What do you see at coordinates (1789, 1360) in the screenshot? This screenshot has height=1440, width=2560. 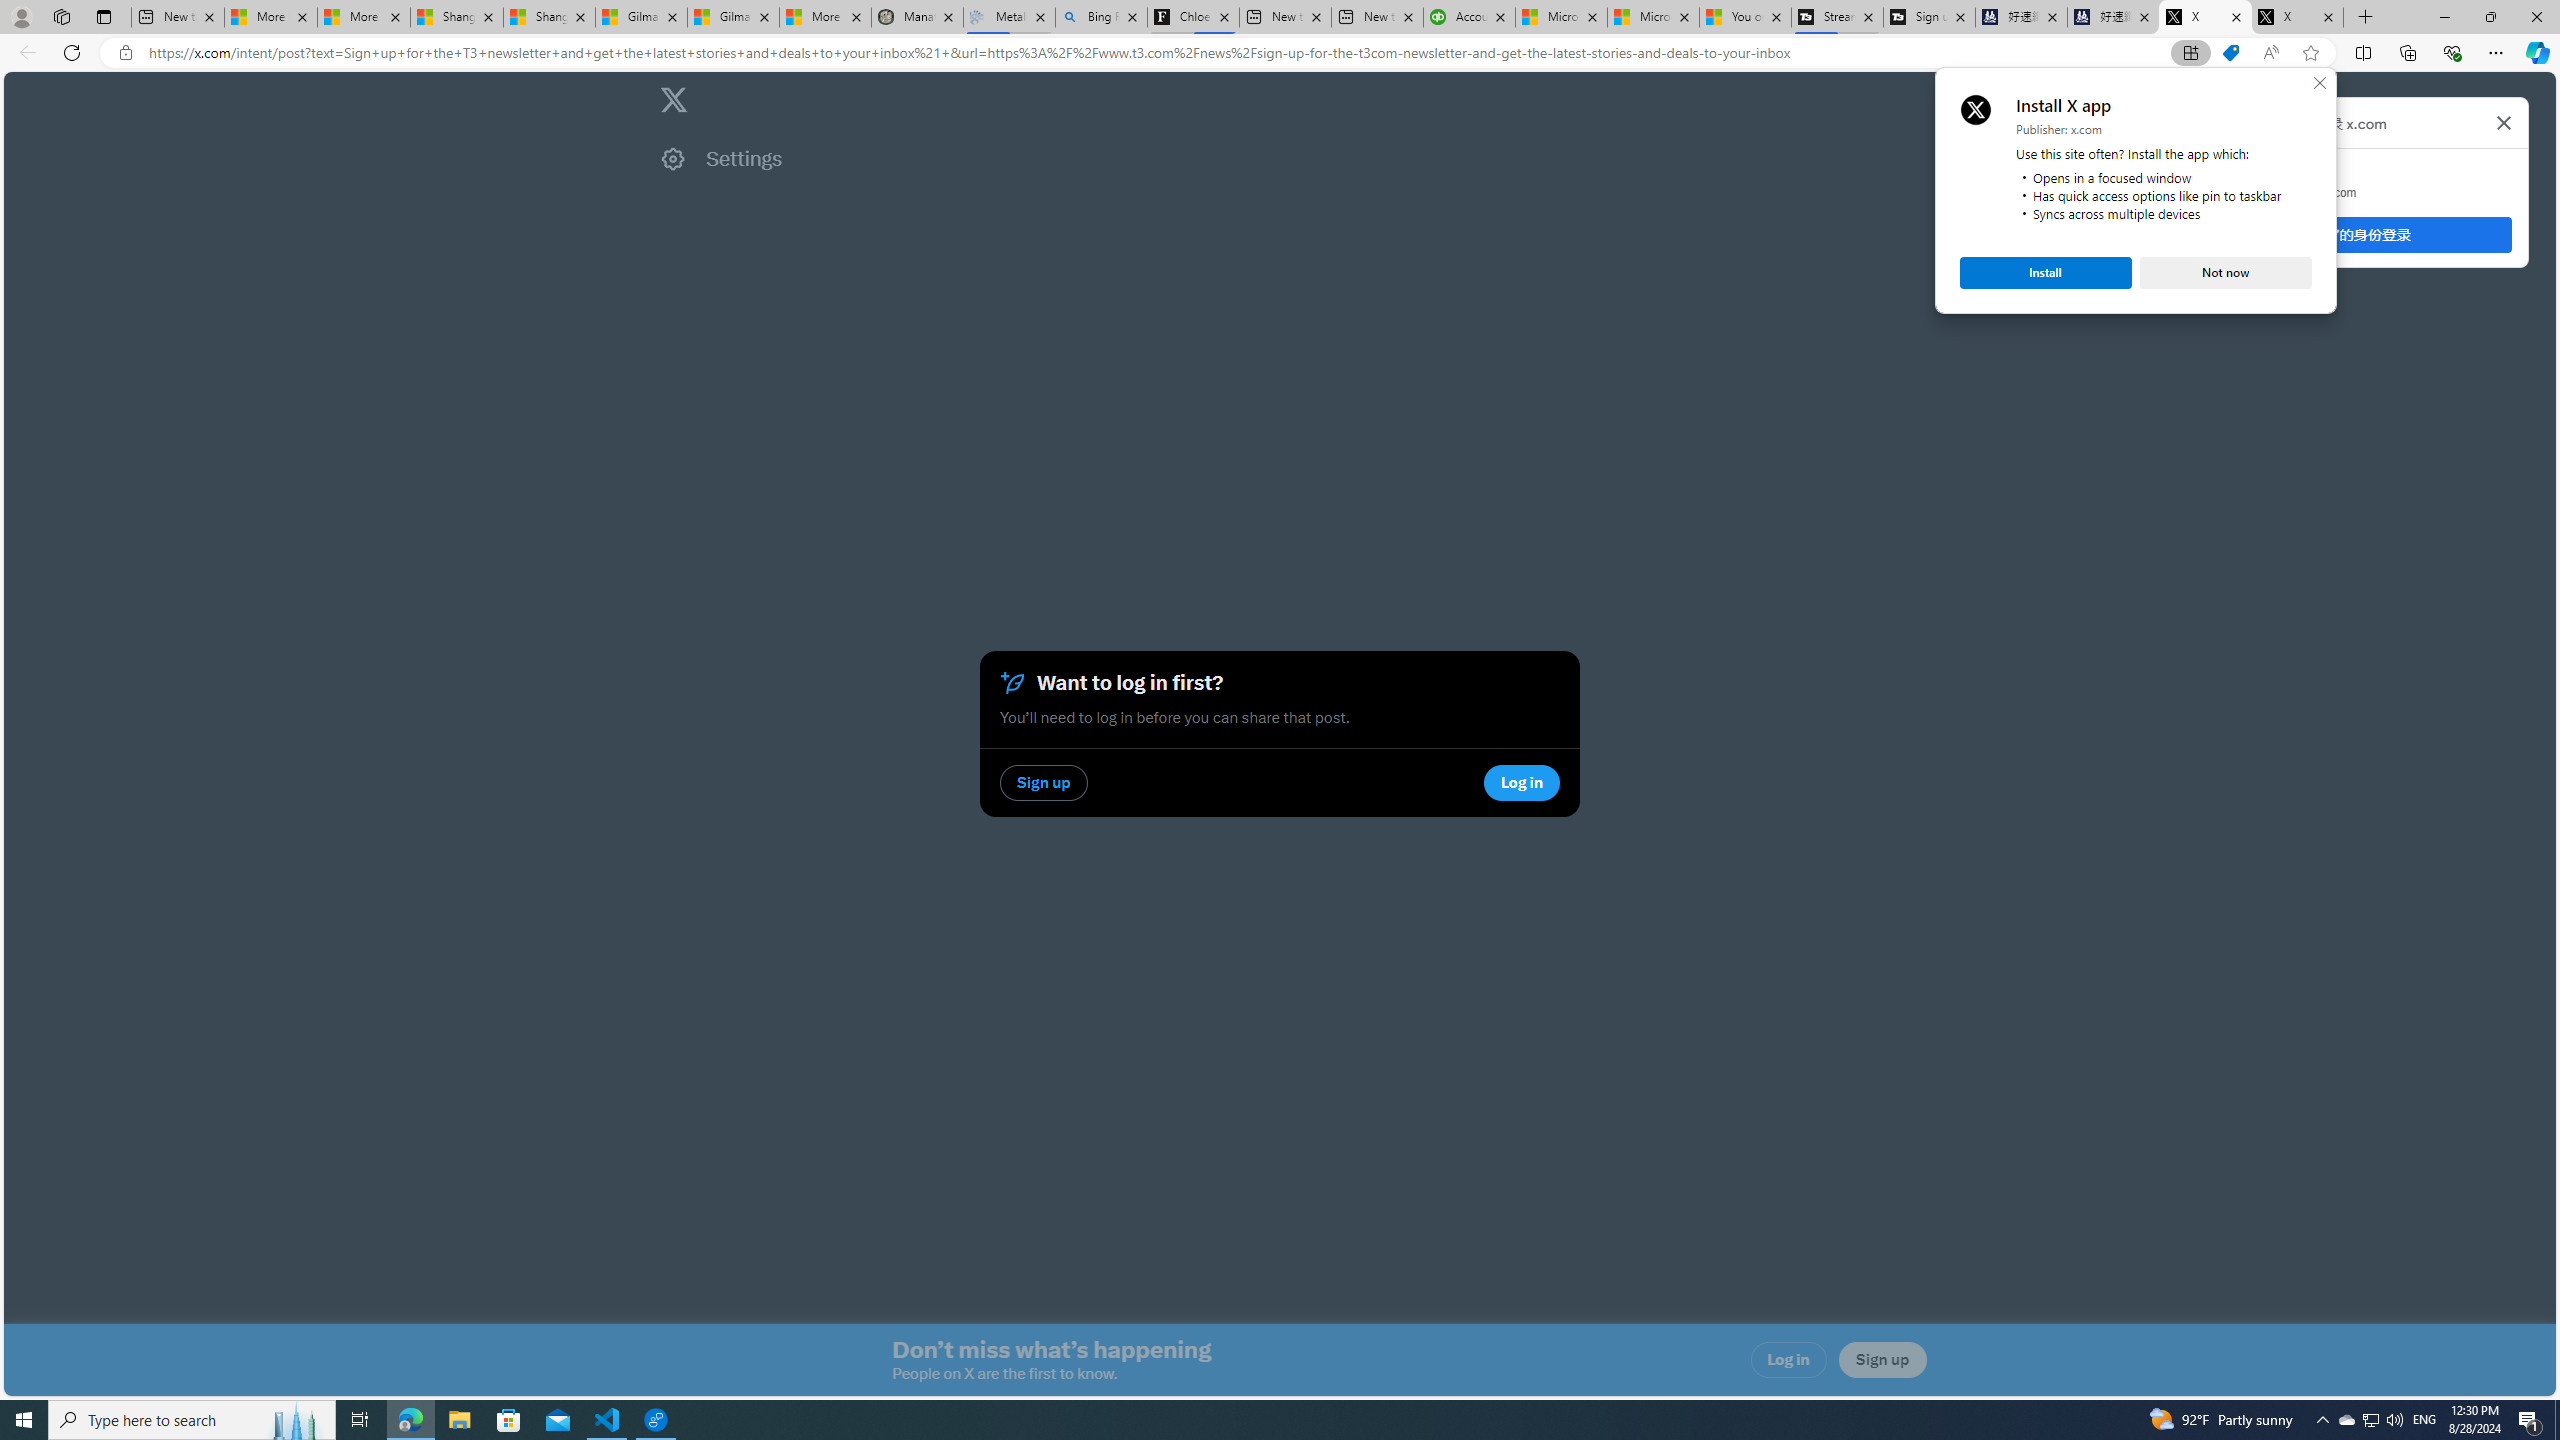 I see `Log in` at bounding box center [1789, 1360].